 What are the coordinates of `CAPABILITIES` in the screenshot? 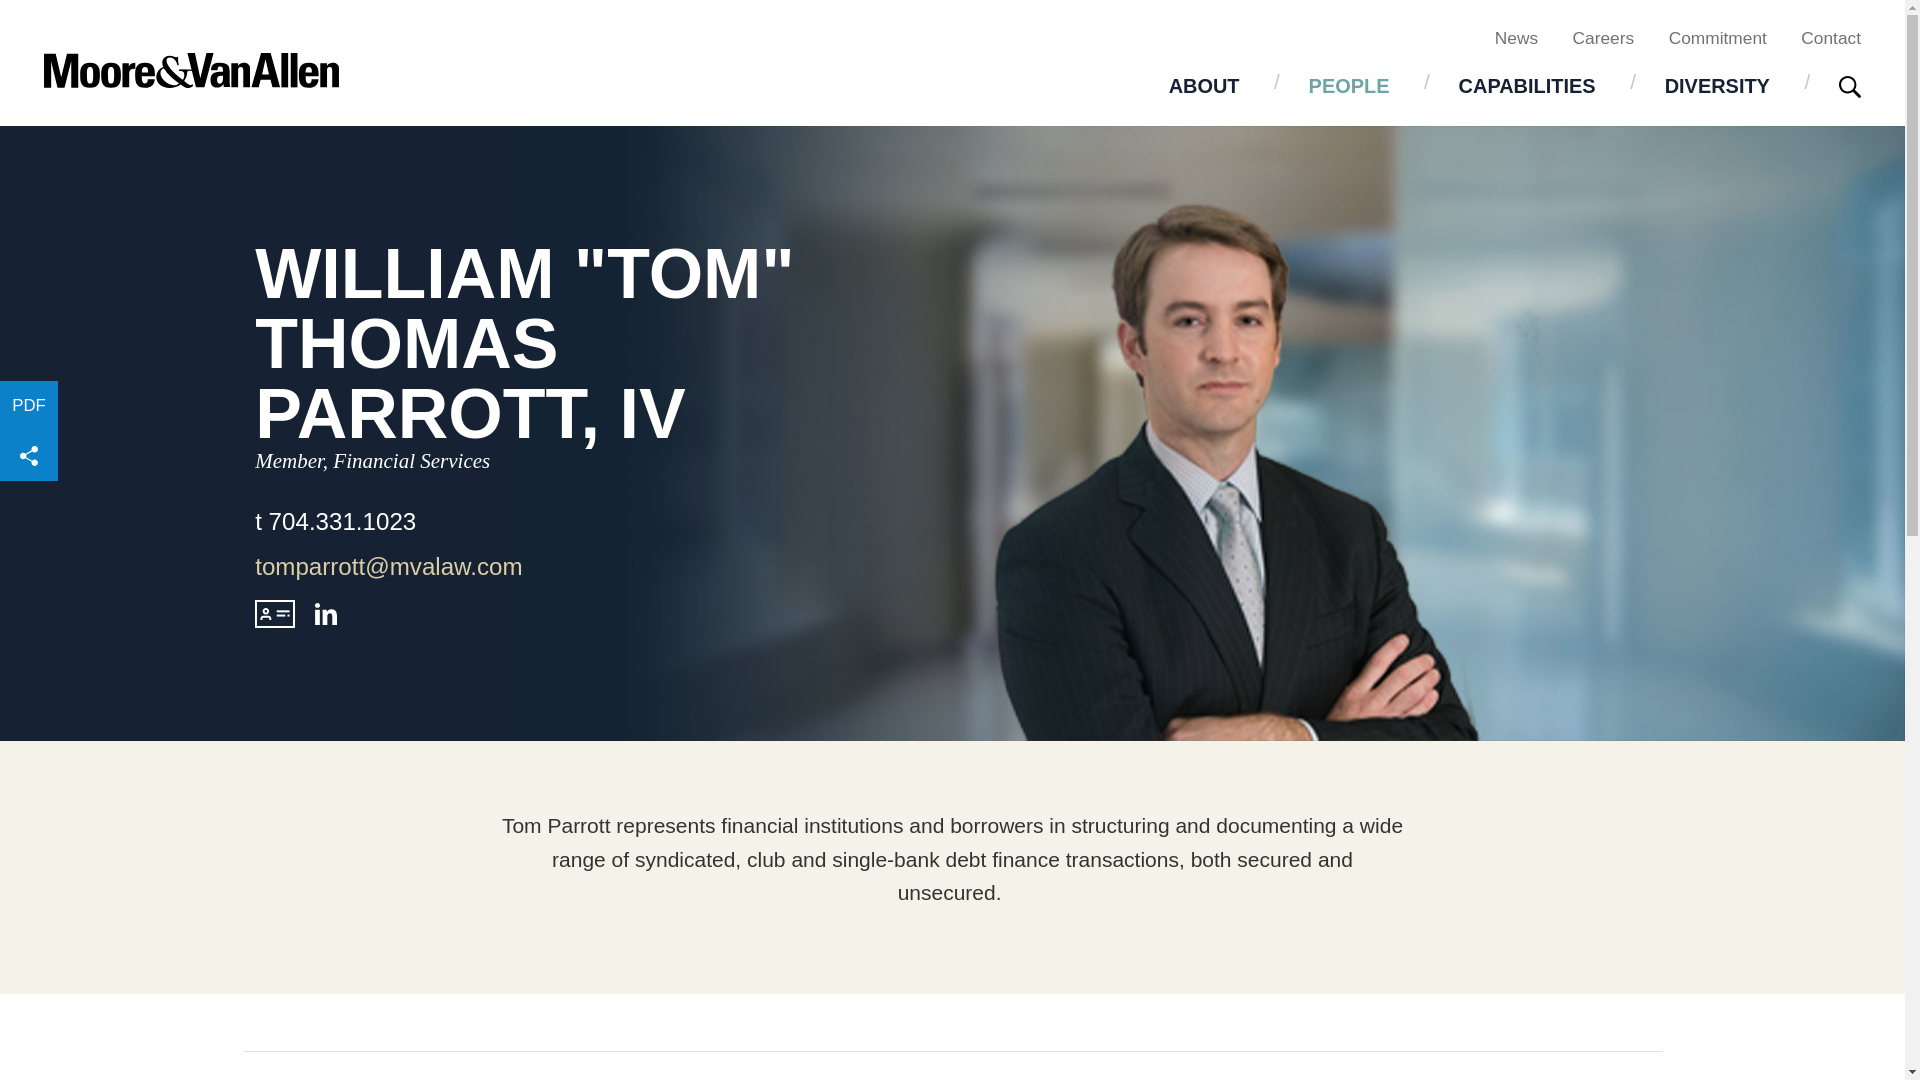 It's located at (1527, 85).